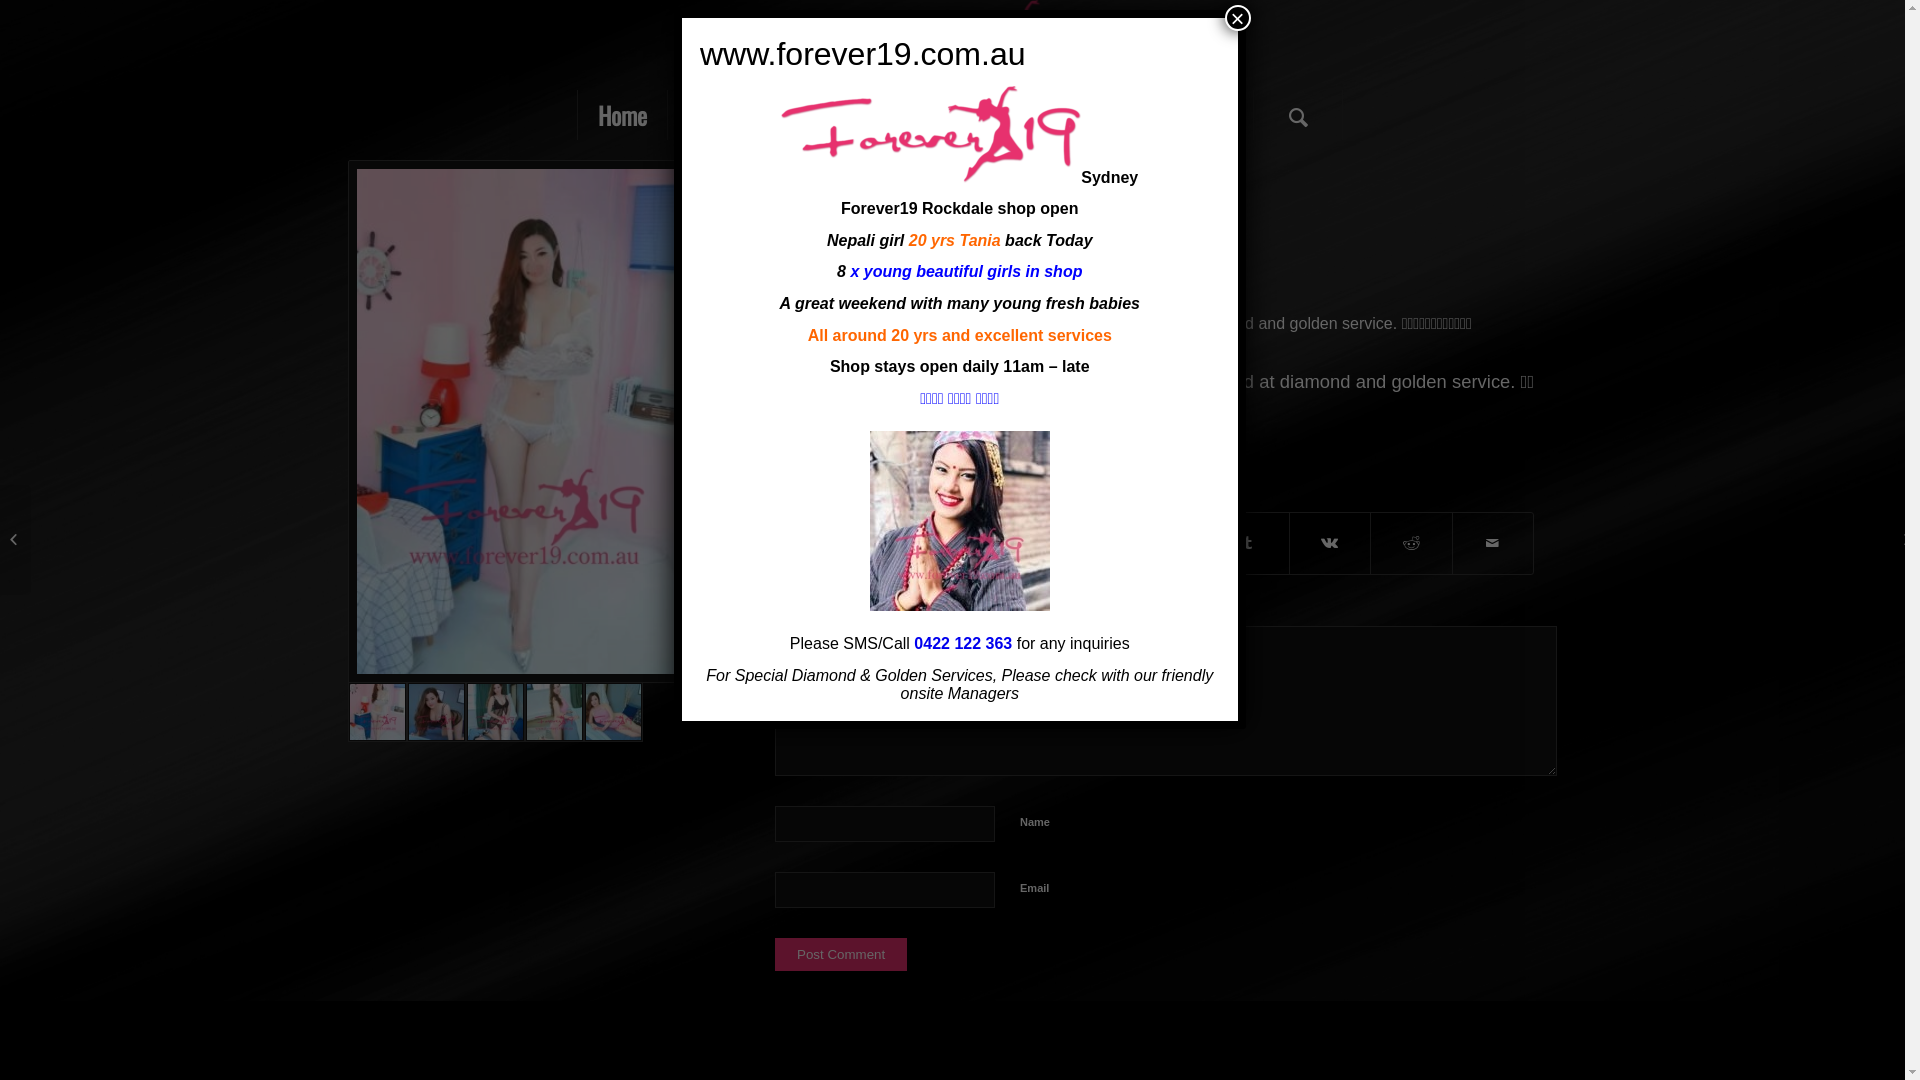 This screenshot has width=1920, height=1080. I want to click on Contact, so click(1207, 115).